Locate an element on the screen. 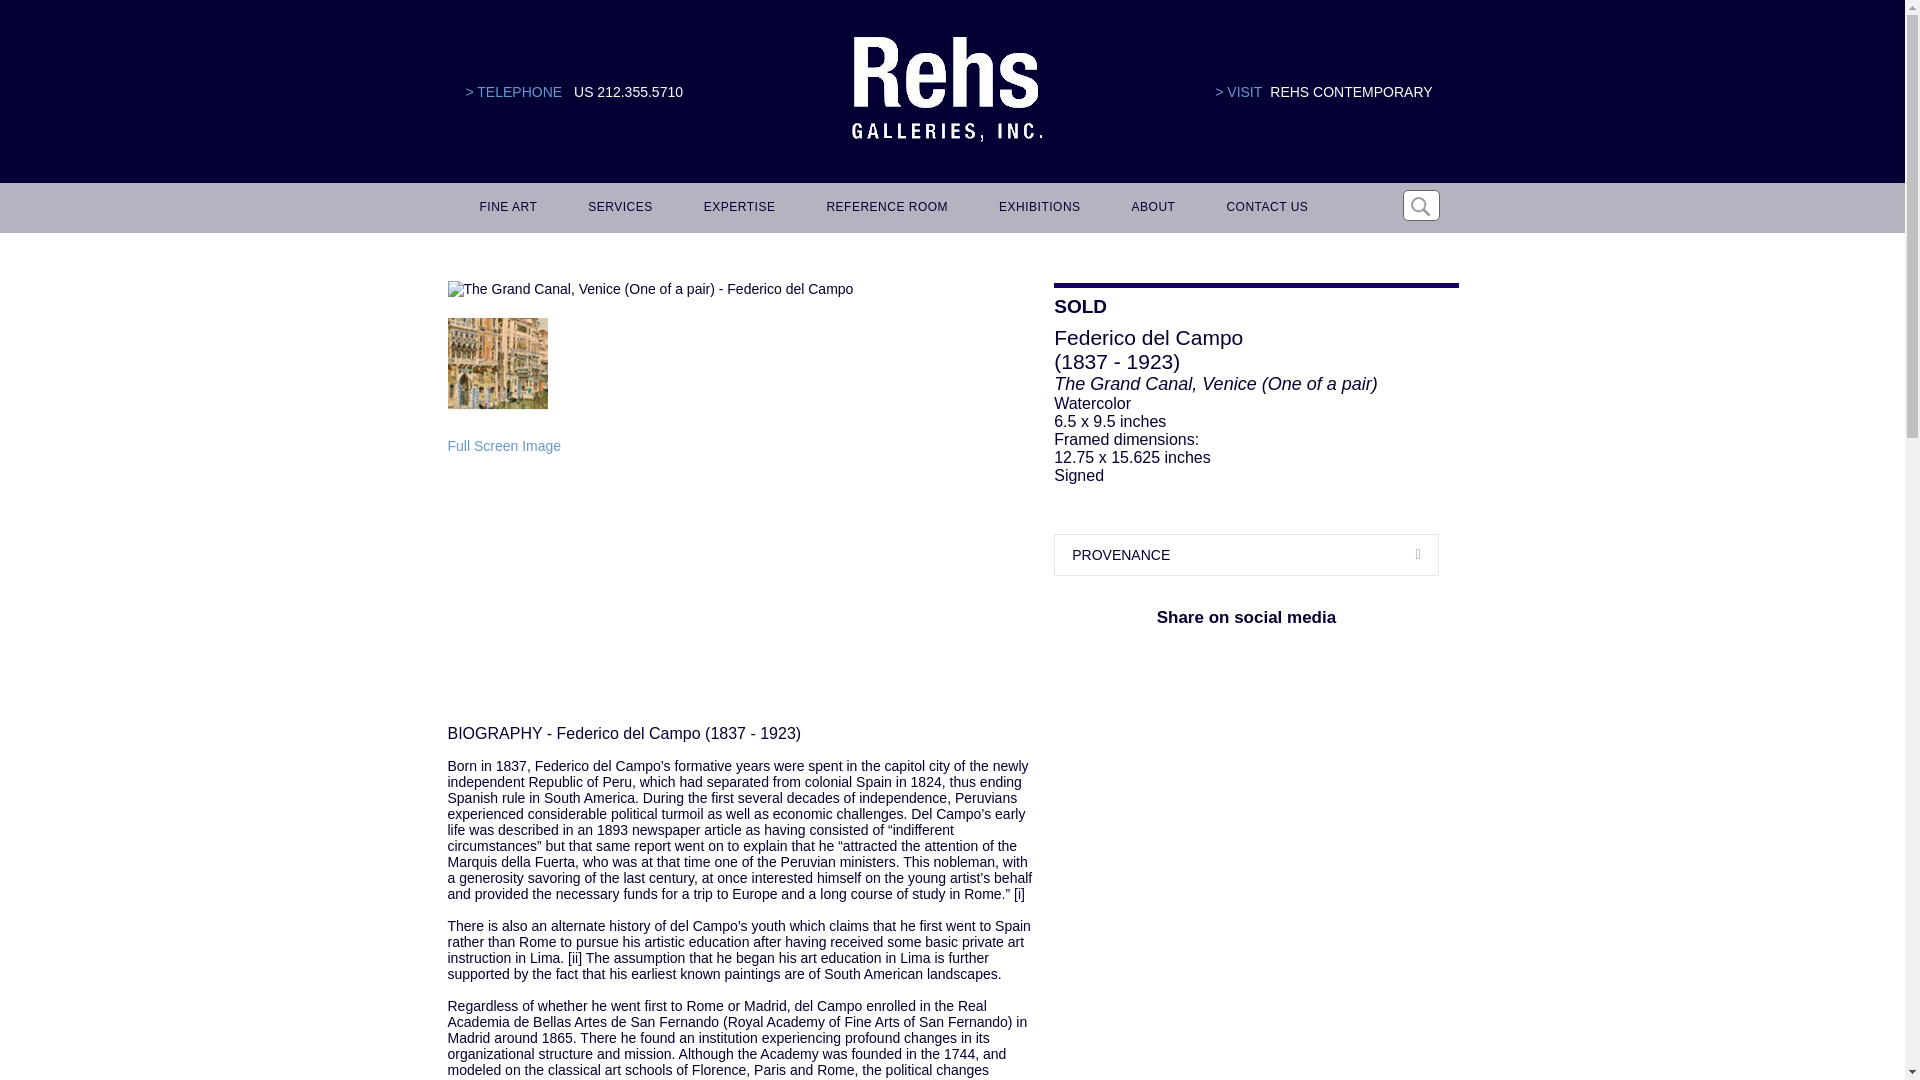 Image resolution: width=1920 pixels, height=1080 pixels. Logo is located at coordinates (946, 90).